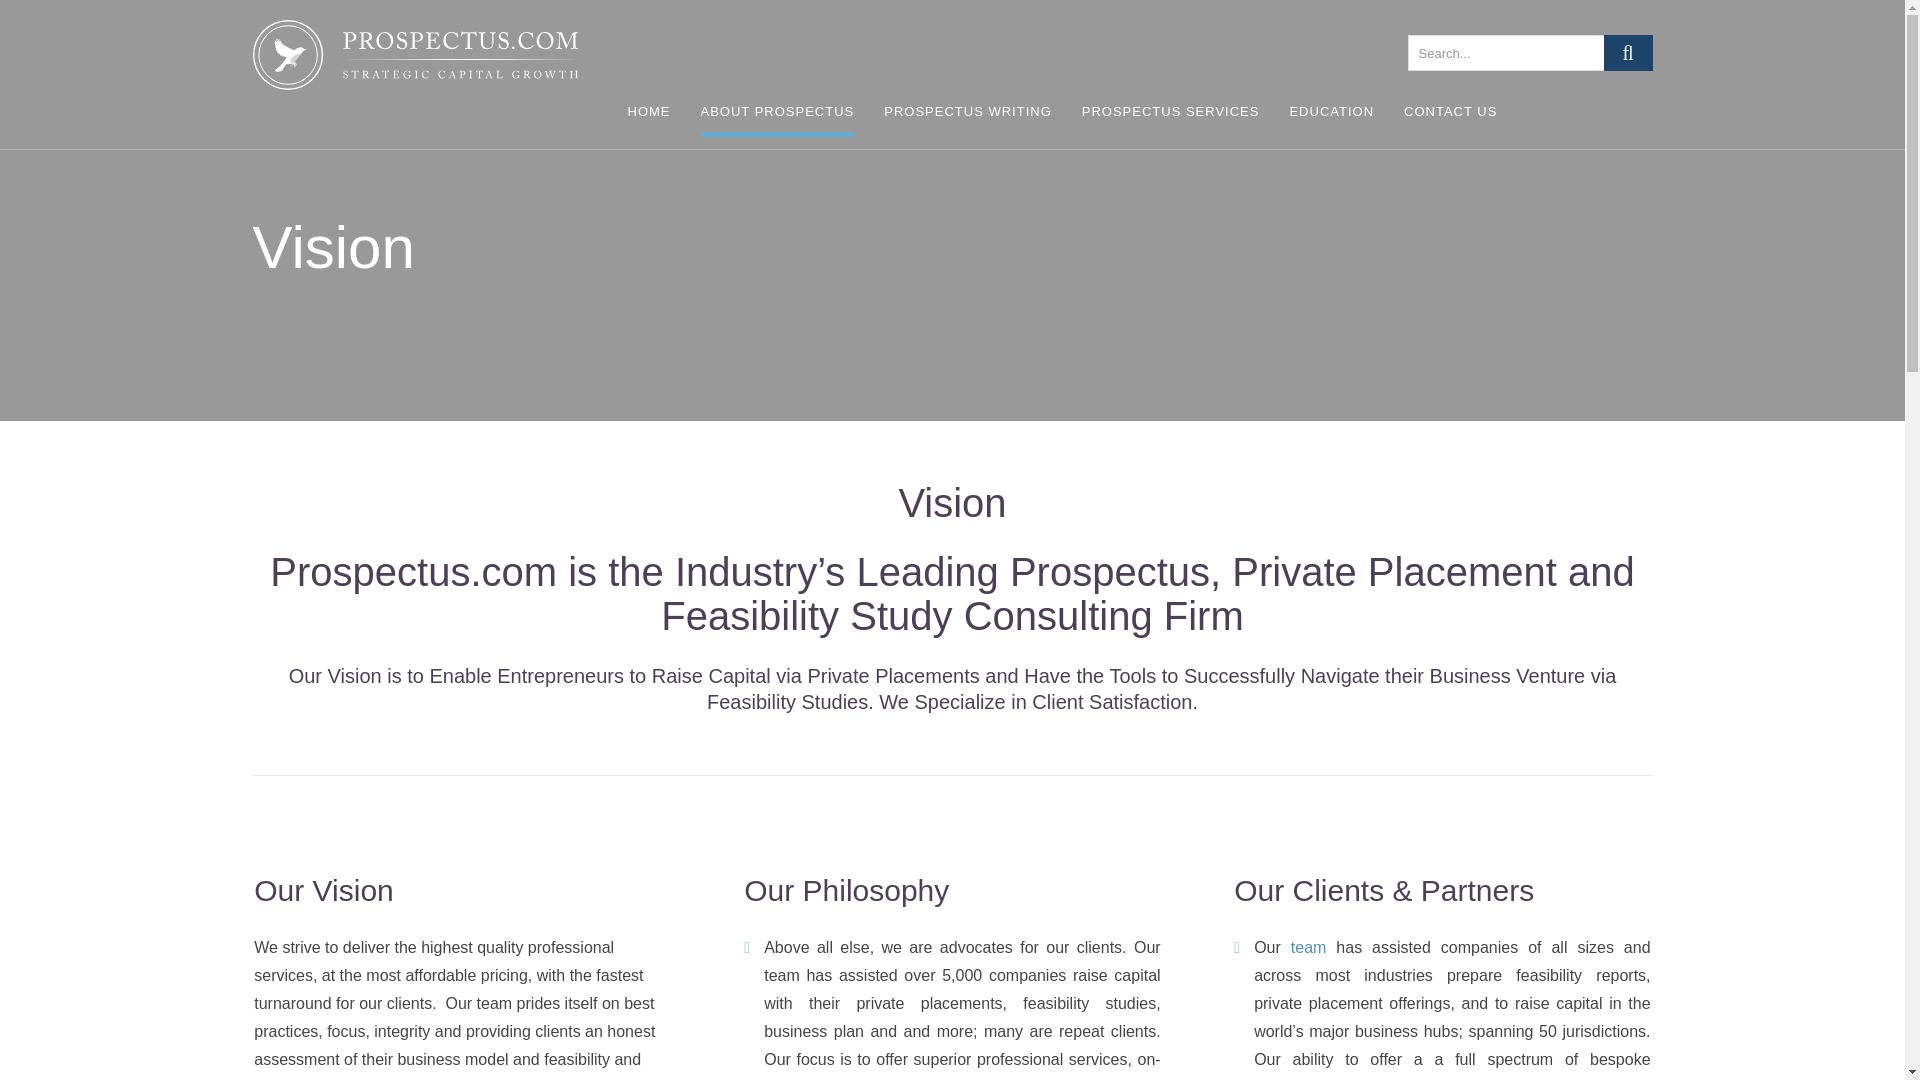 Image resolution: width=1920 pixels, height=1080 pixels. Describe the element at coordinates (414, 60) in the screenshot. I see `Prospectus.com` at that location.